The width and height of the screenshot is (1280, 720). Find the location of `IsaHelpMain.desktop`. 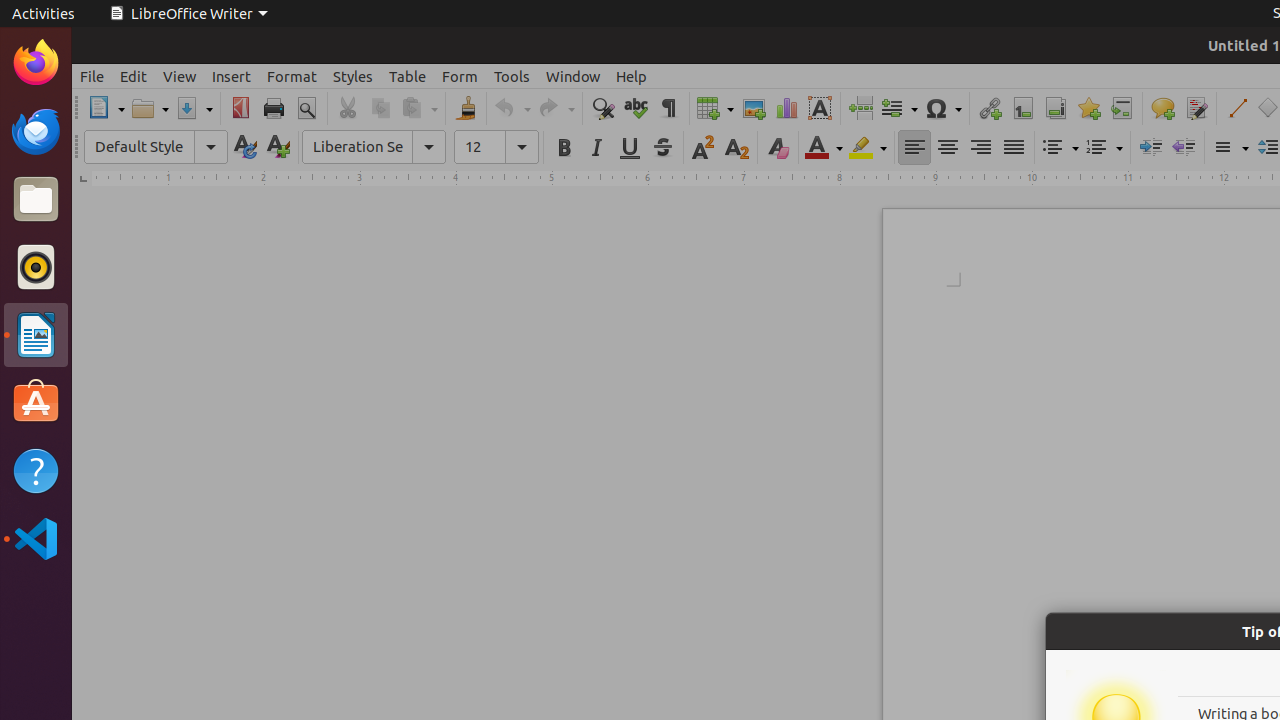

IsaHelpMain.desktop is located at coordinates (134, 300).